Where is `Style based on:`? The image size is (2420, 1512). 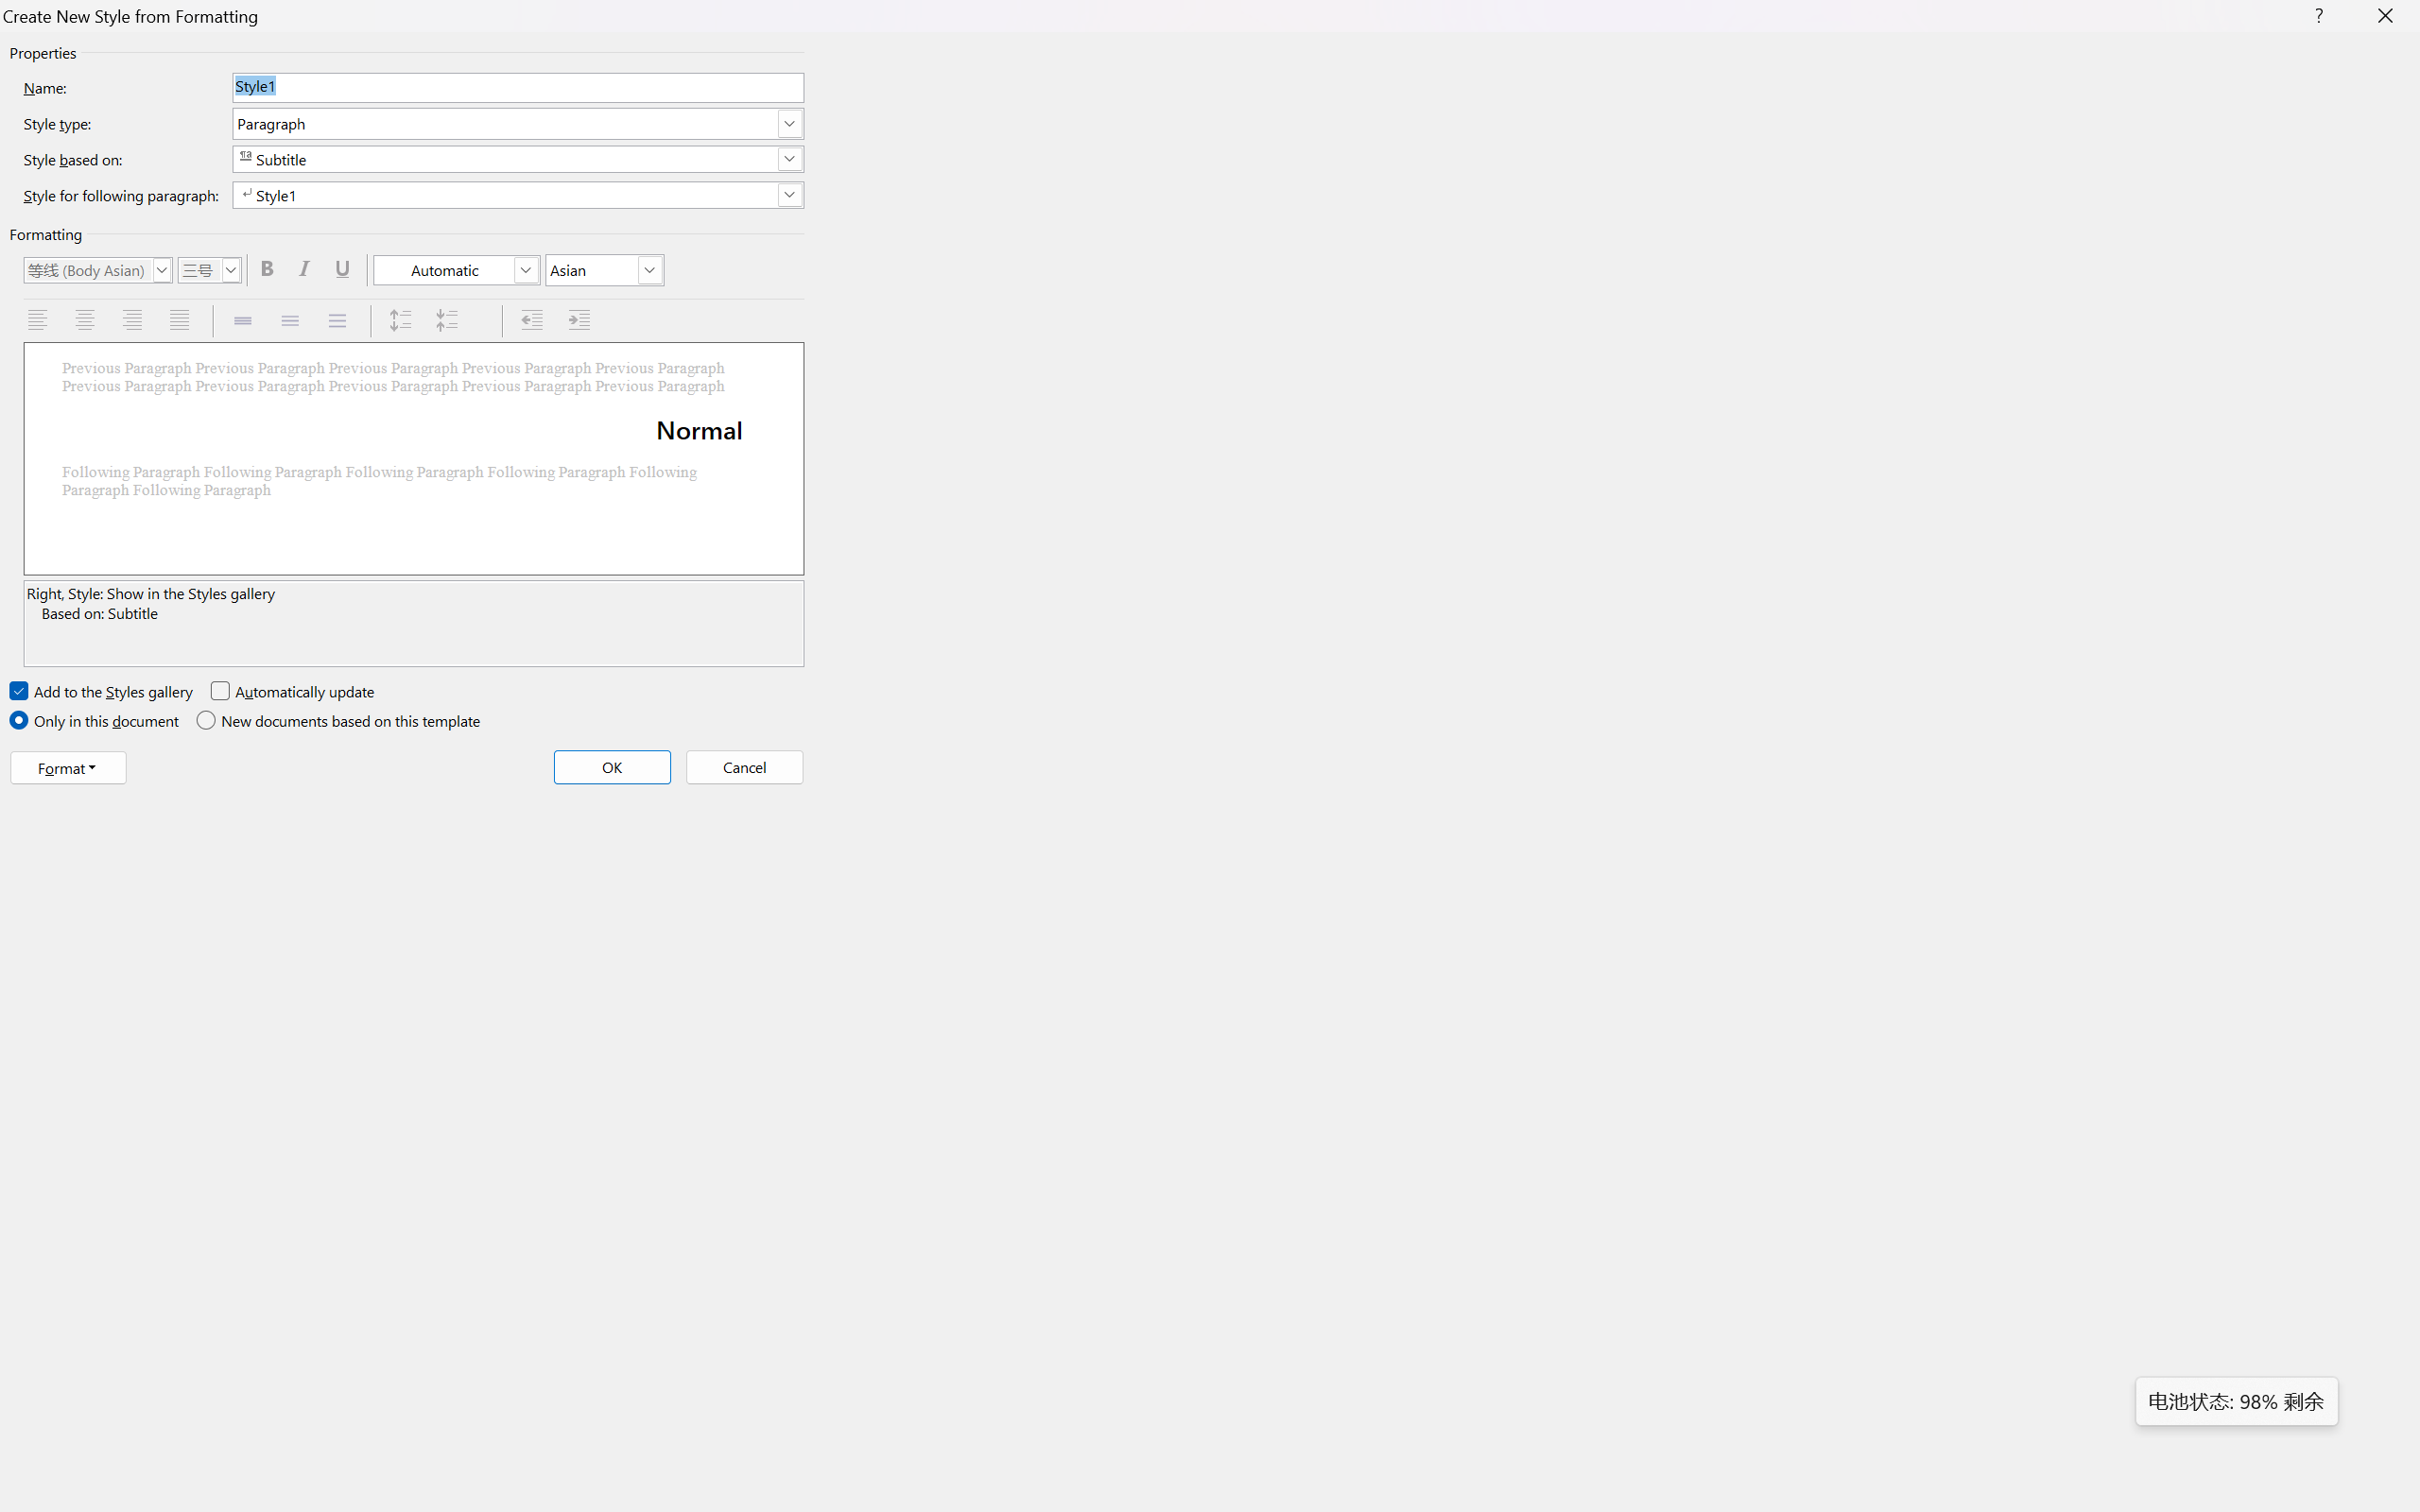 Style based on: is located at coordinates (517, 159).